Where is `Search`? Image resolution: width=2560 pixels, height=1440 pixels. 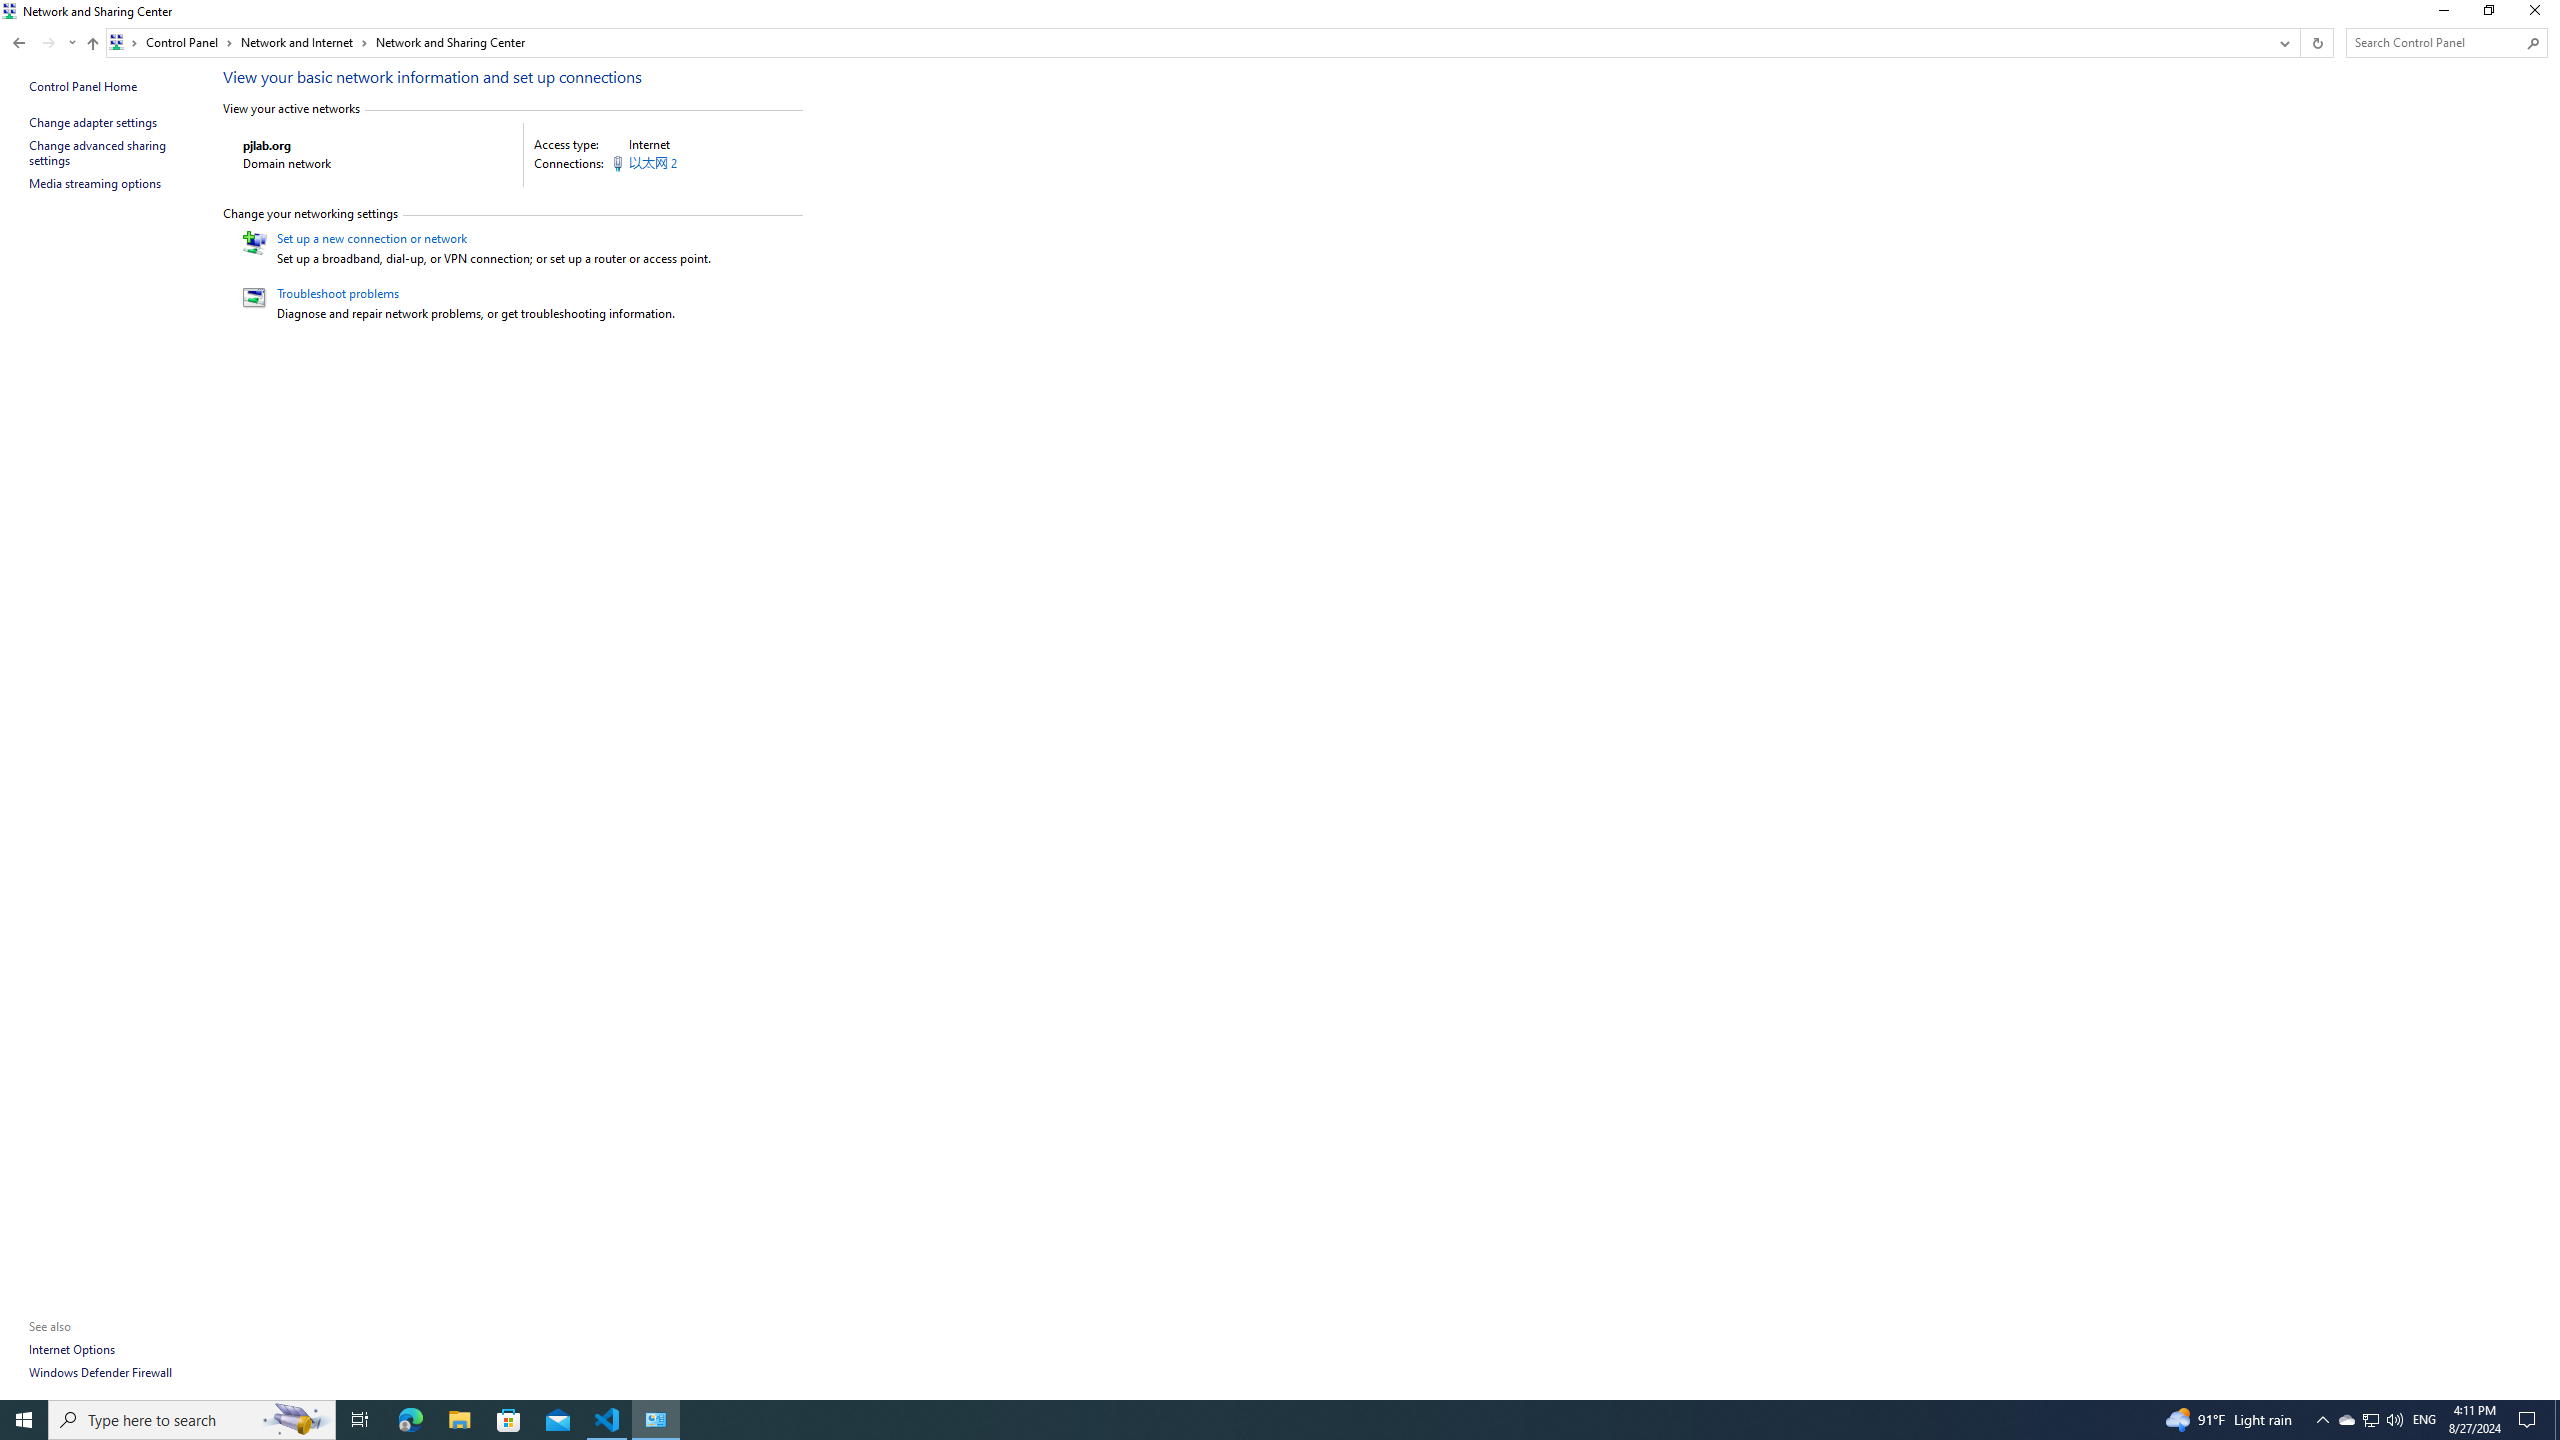
Search is located at coordinates (2534, 43).